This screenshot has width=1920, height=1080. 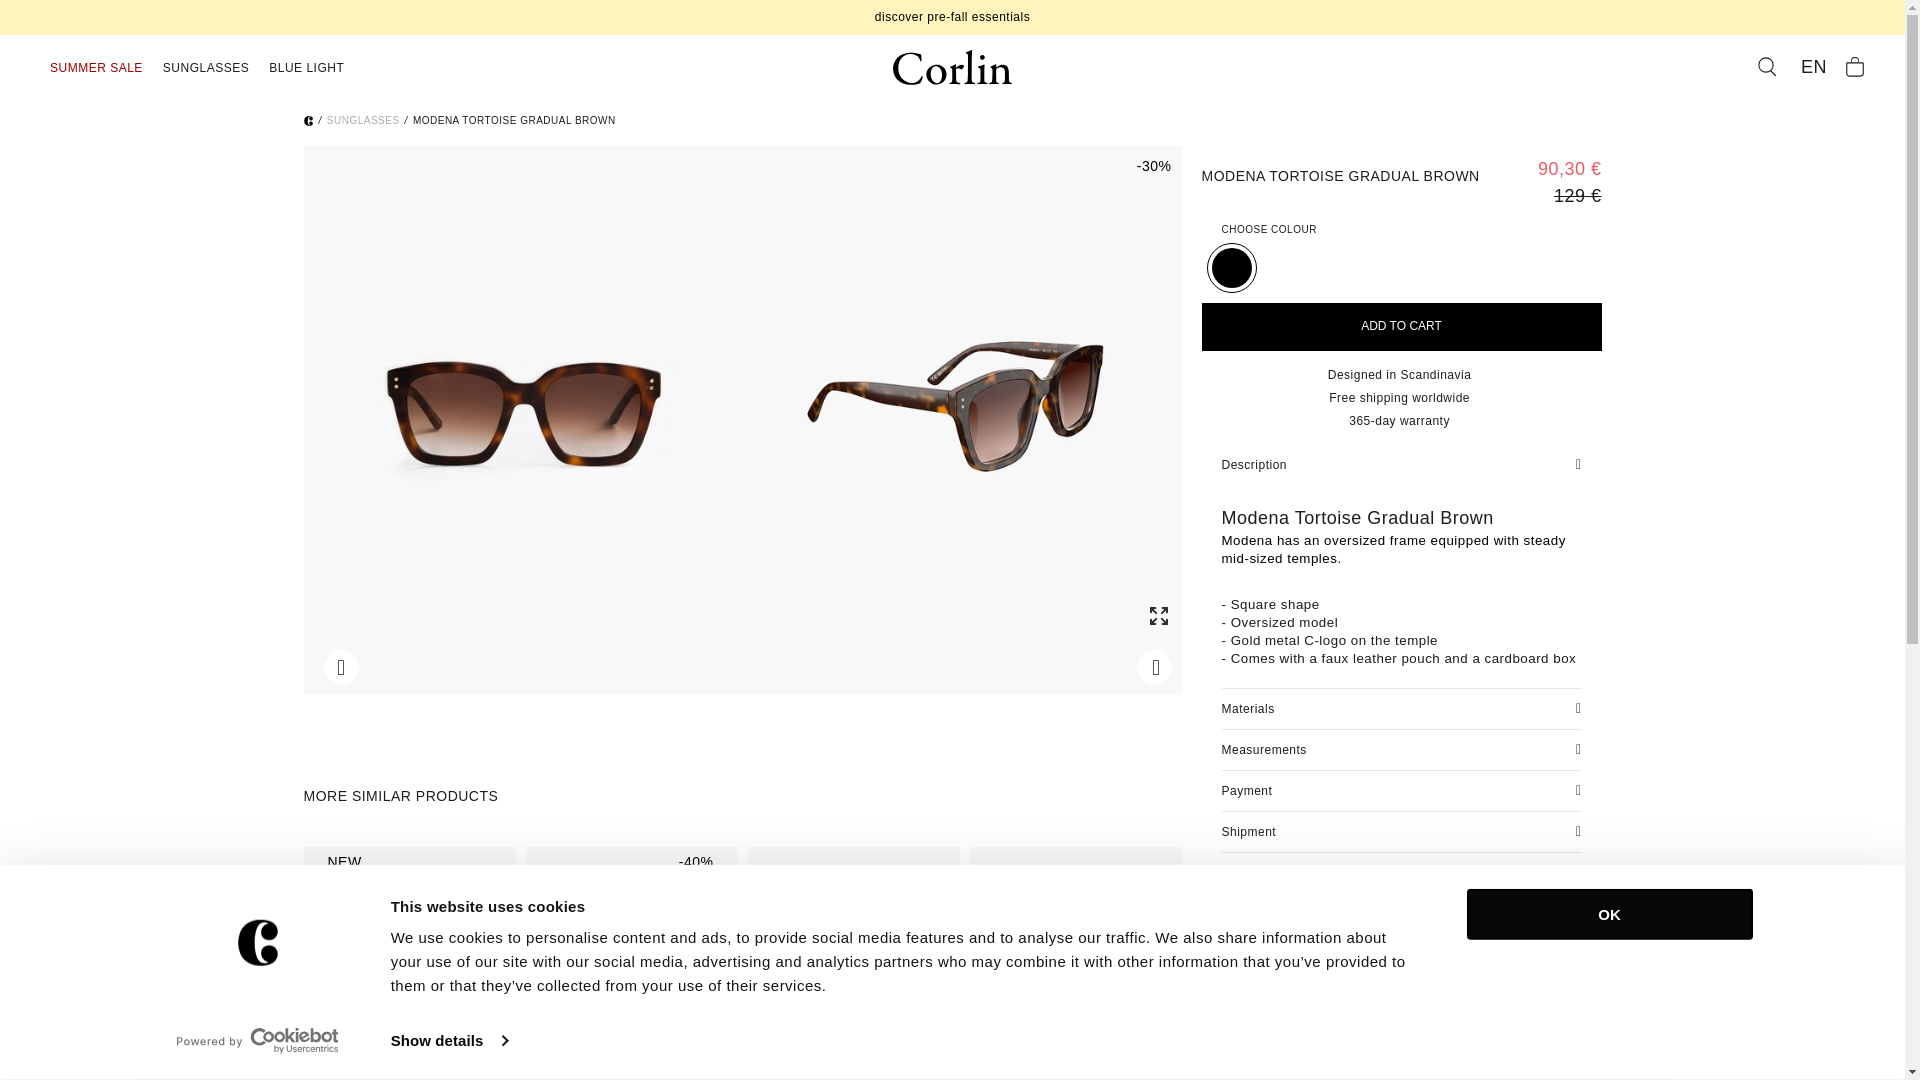 What do you see at coordinates (206, 68) in the screenshot?
I see `Sunglasses` at bounding box center [206, 68].